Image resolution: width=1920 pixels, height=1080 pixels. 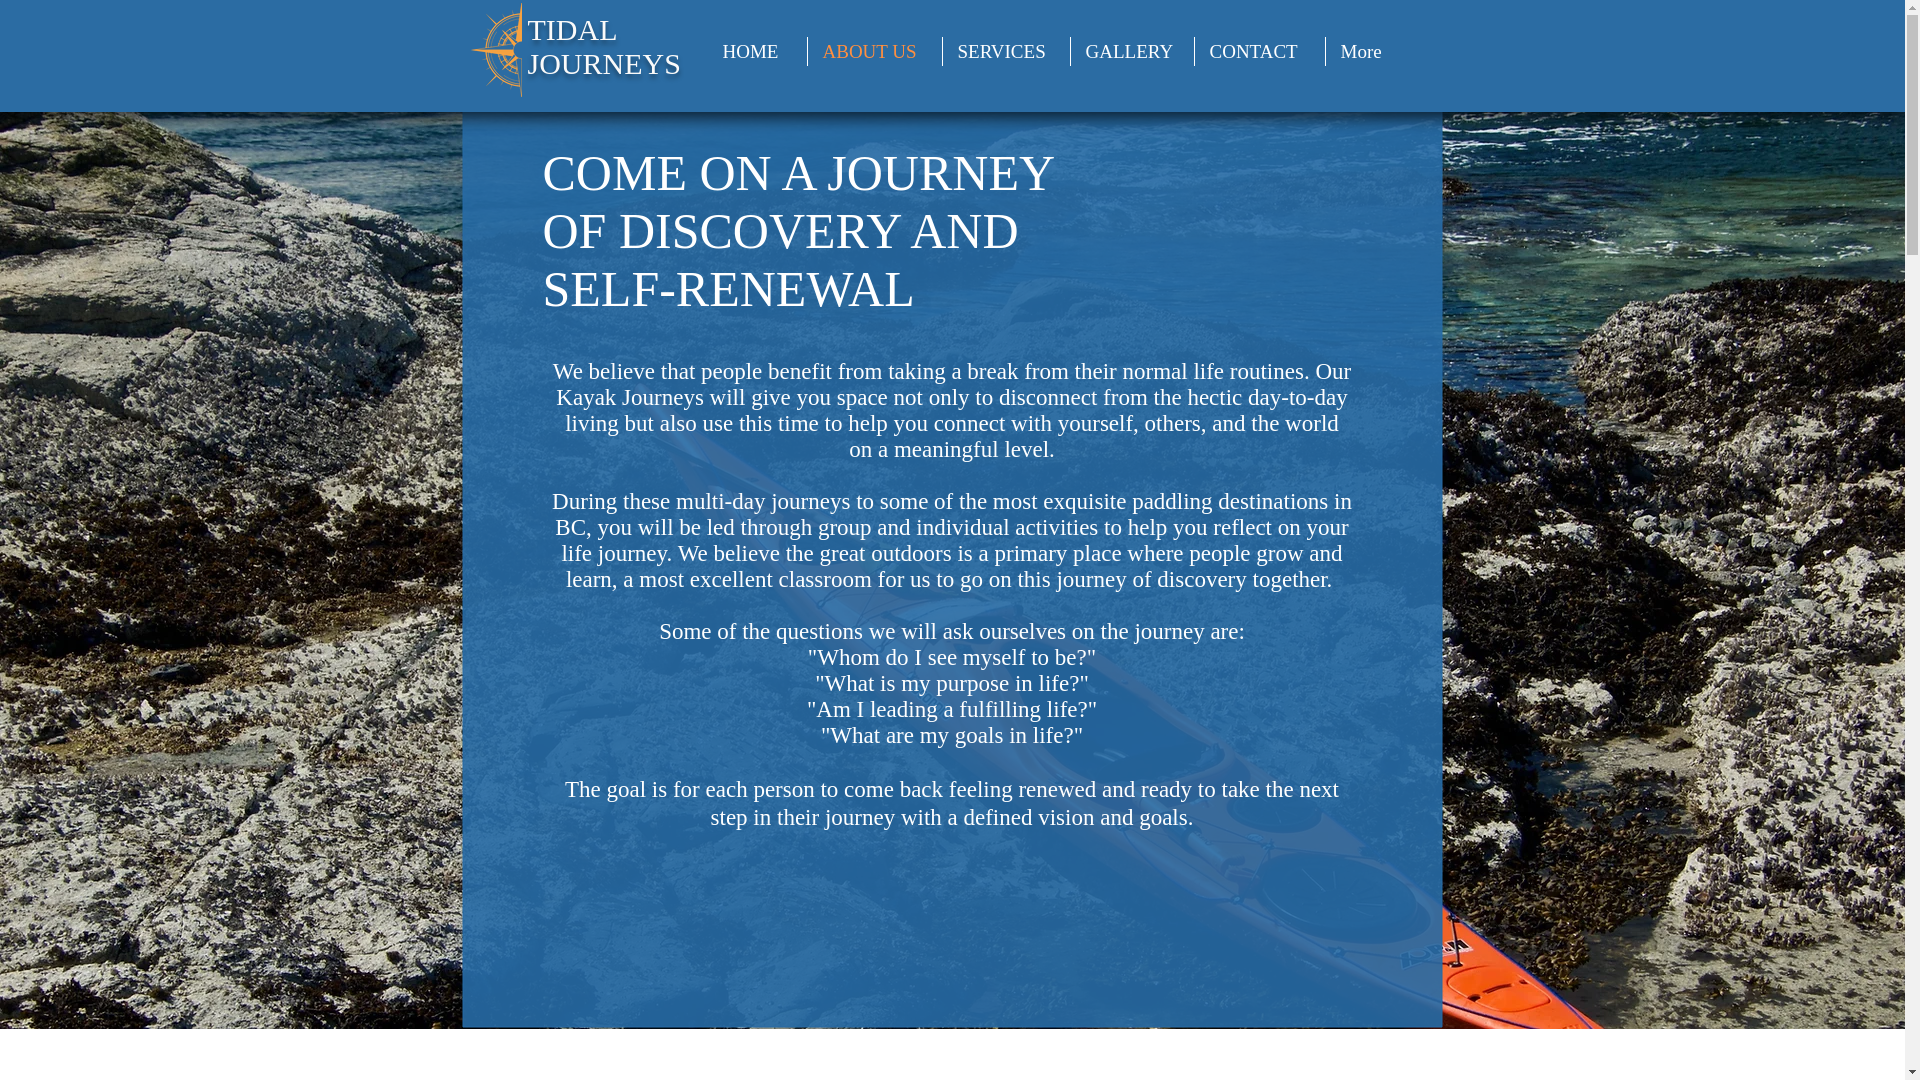 What do you see at coordinates (875, 50) in the screenshot?
I see `ABOUT US` at bounding box center [875, 50].